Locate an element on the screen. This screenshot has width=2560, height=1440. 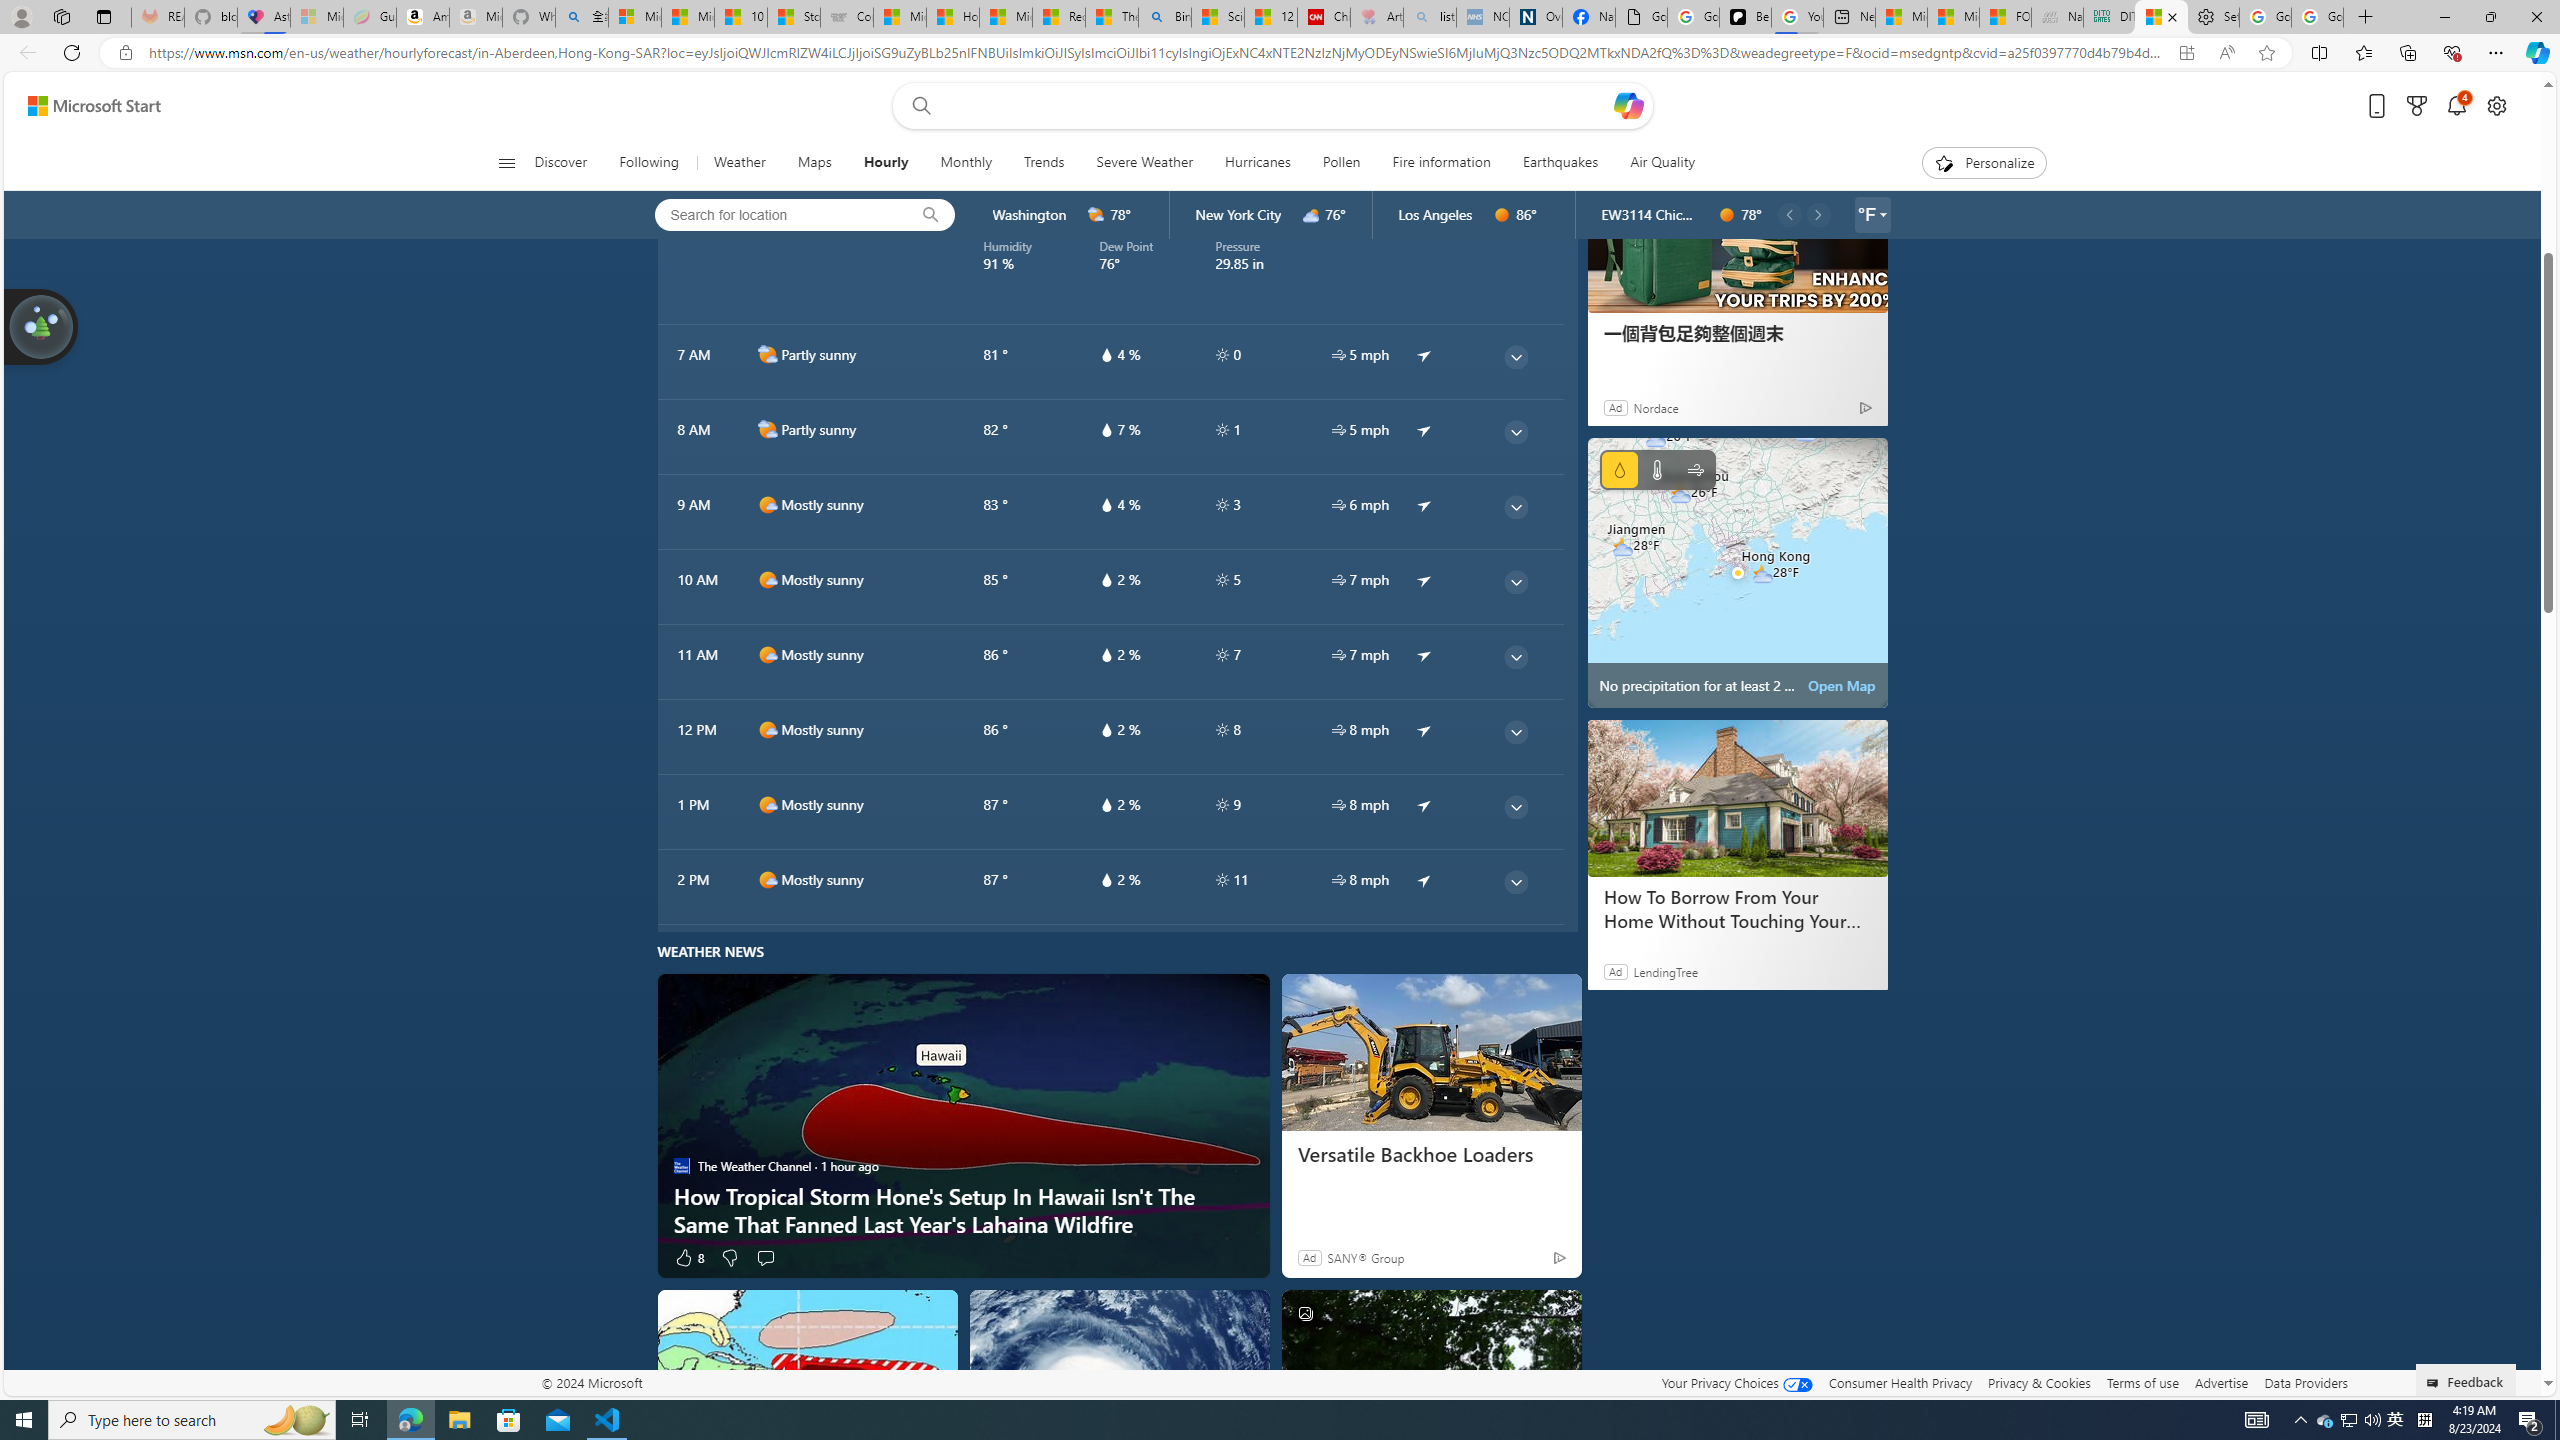
Severe Weather is located at coordinates (1145, 163).